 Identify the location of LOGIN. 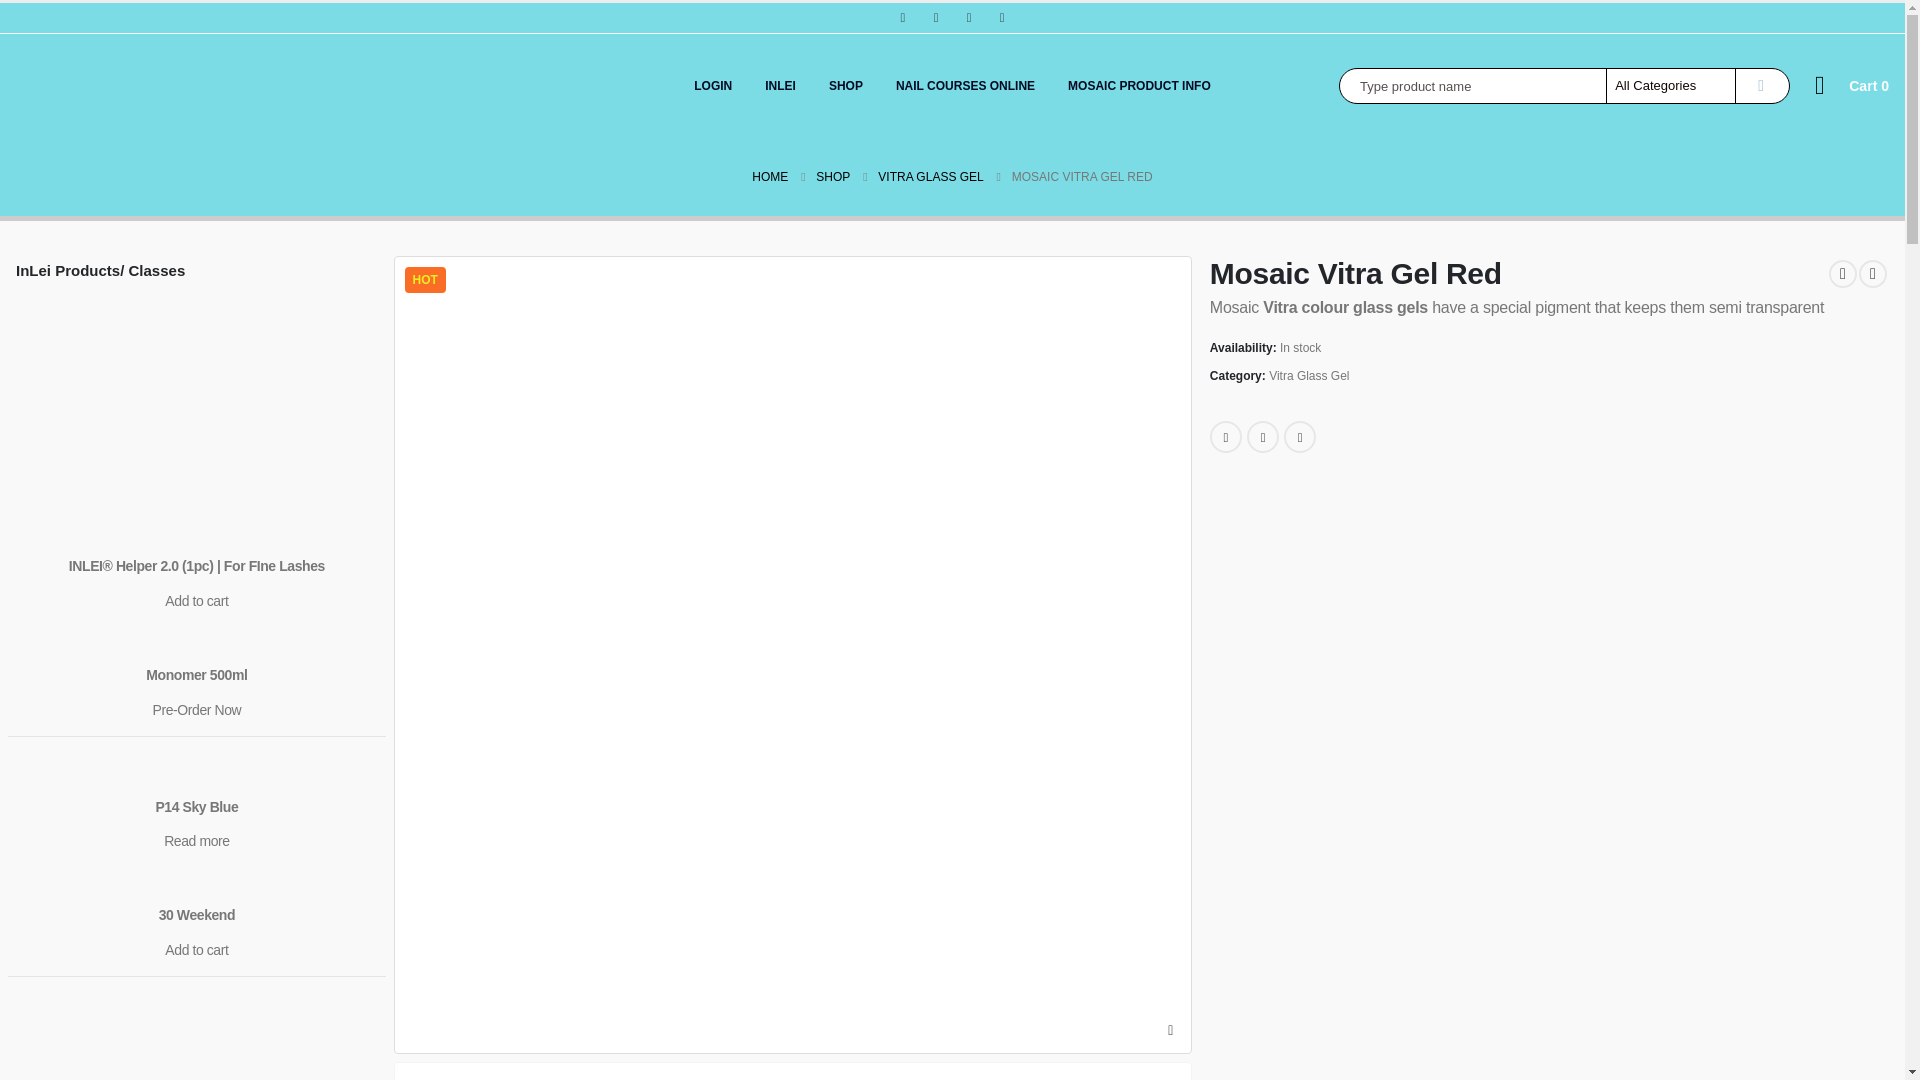
(712, 85).